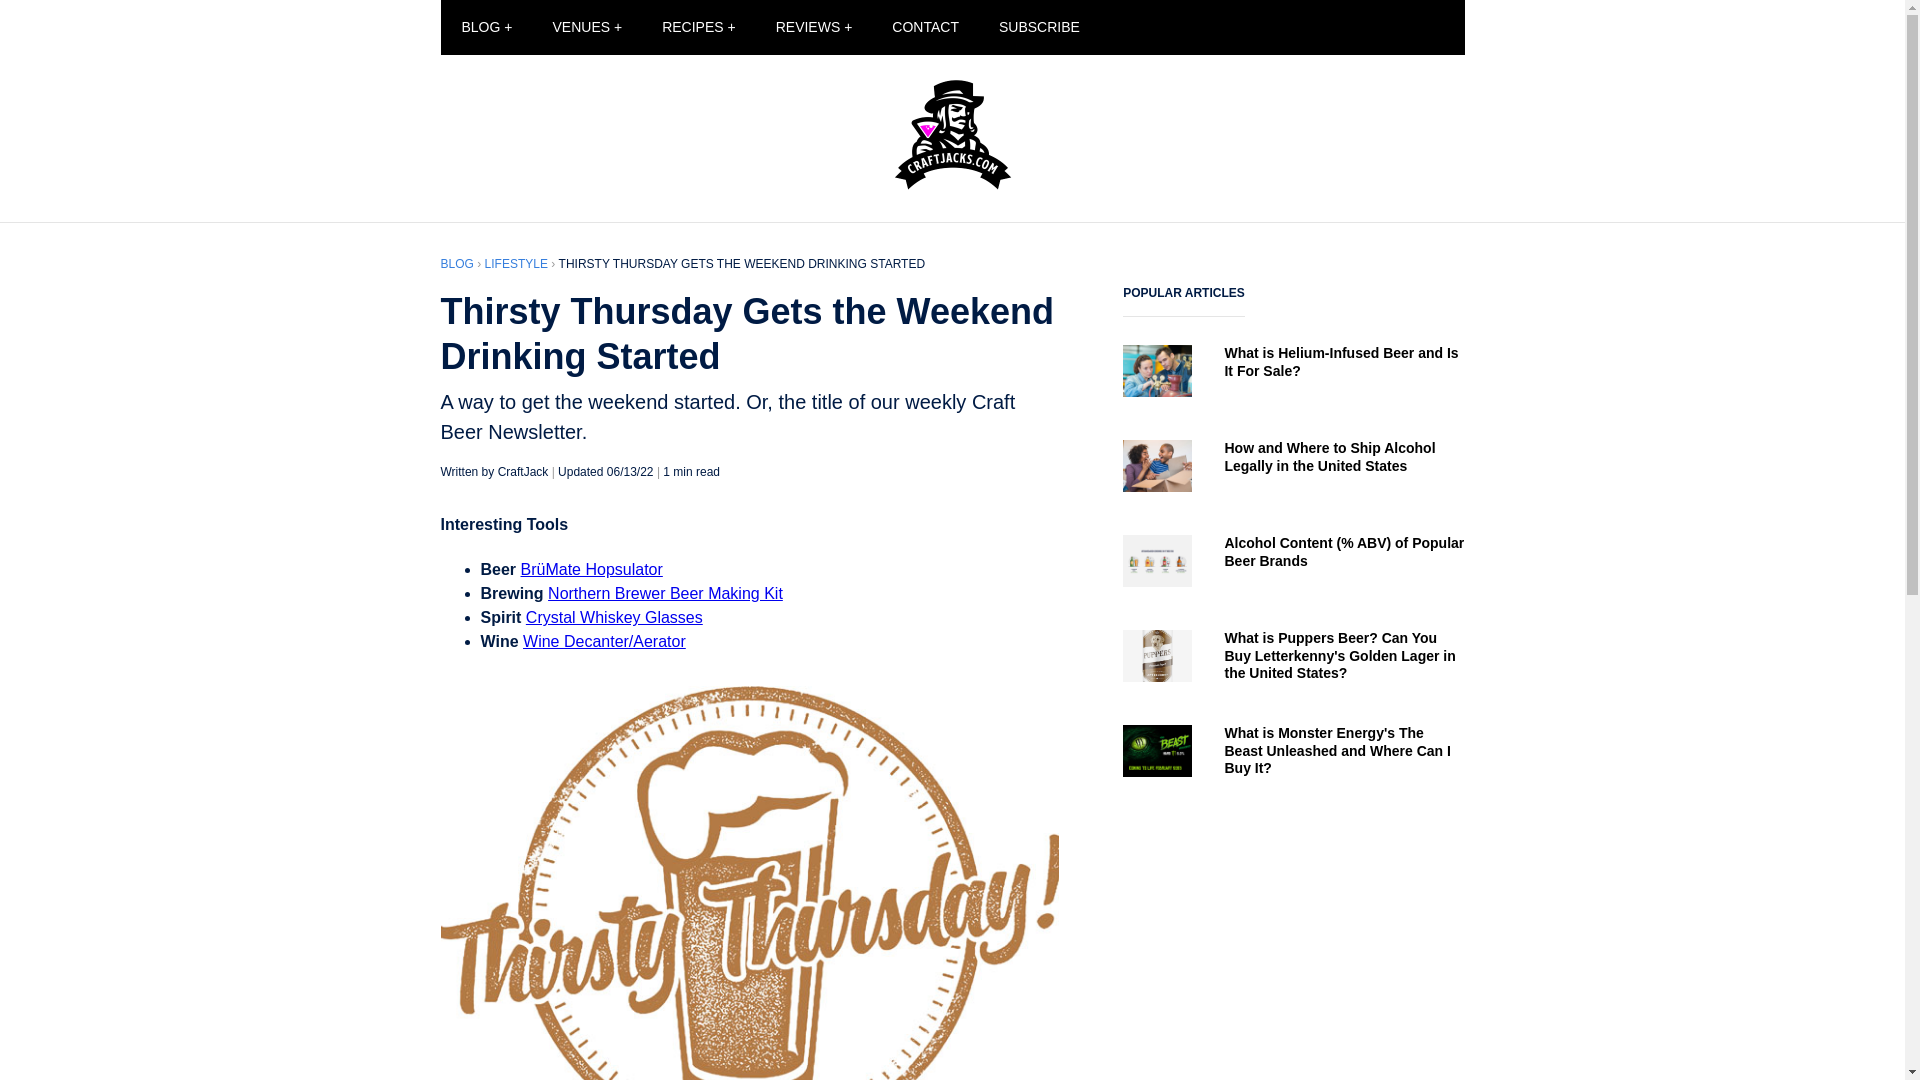 Image resolution: width=1920 pixels, height=1080 pixels. Describe the element at coordinates (925, 28) in the screenshot. I see `CONTACT` at that location.